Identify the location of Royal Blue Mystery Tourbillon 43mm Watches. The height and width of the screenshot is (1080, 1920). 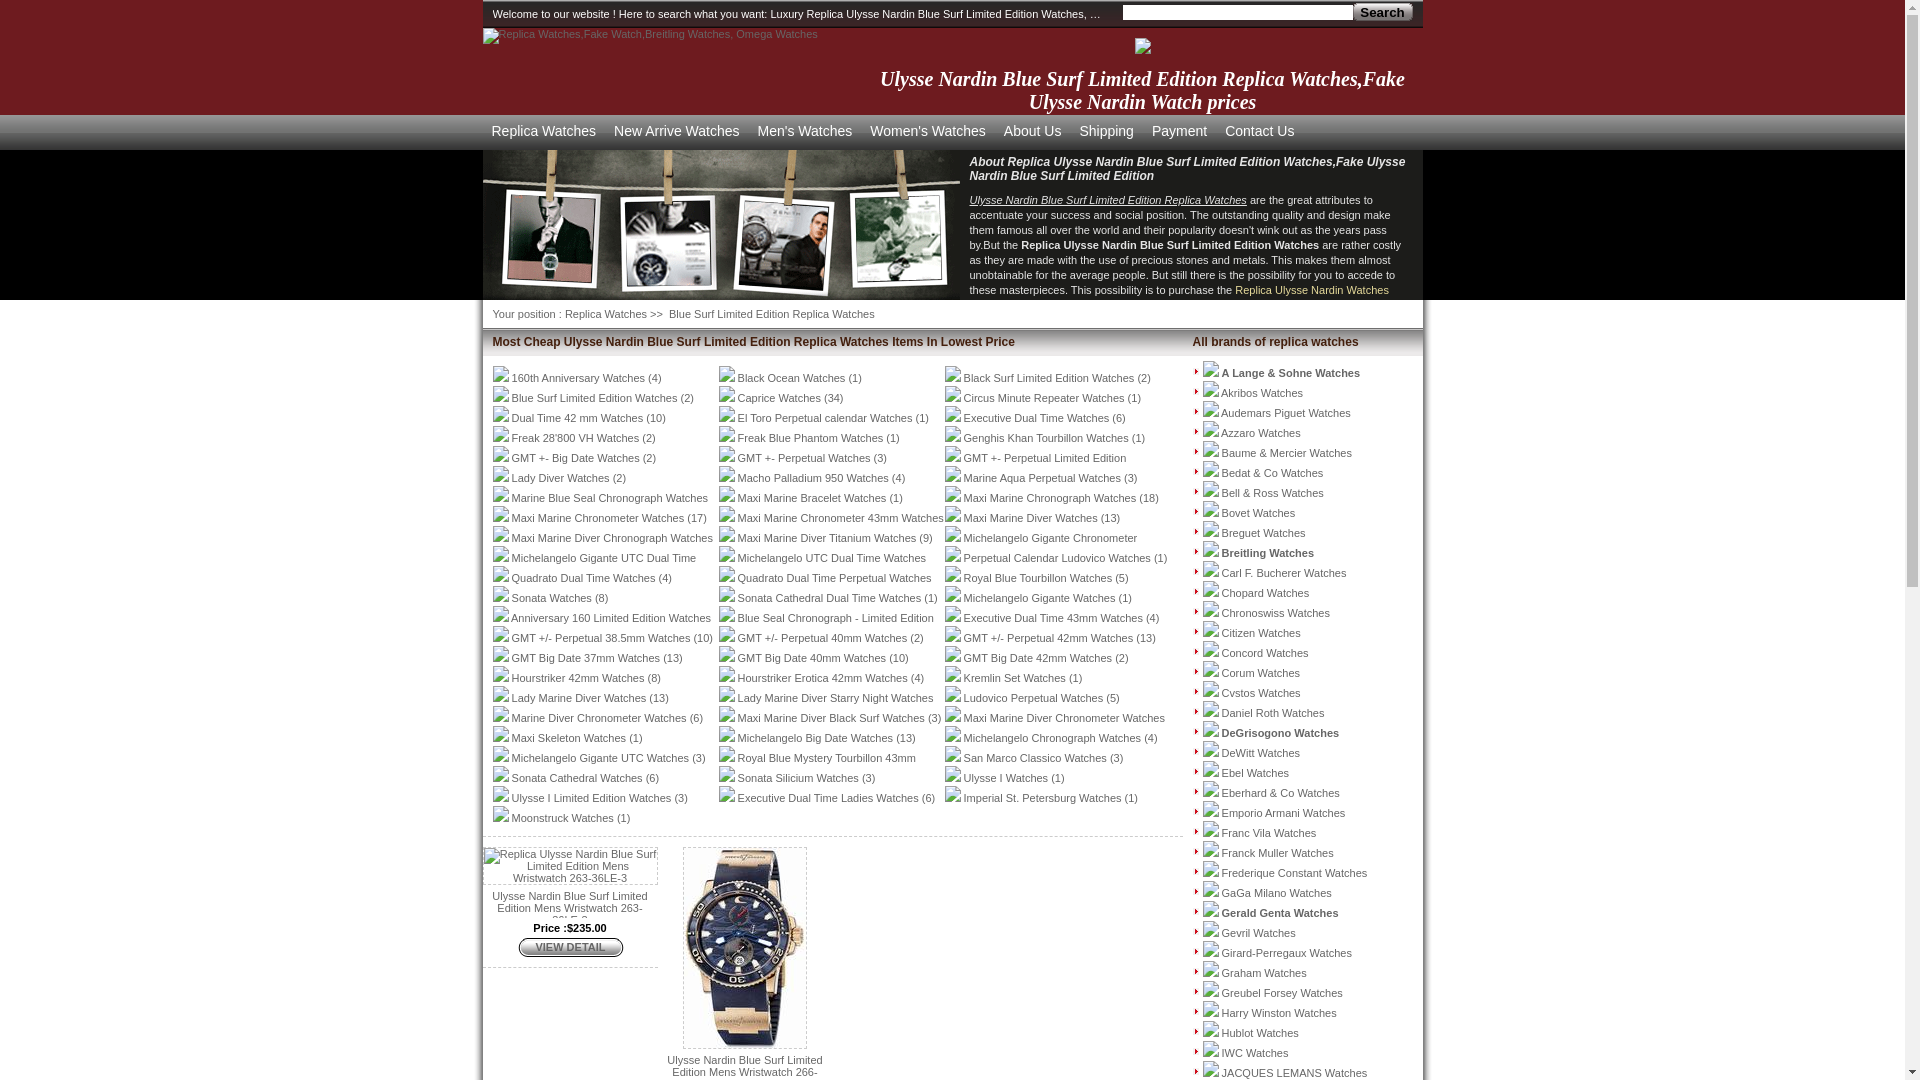
(816, 768).